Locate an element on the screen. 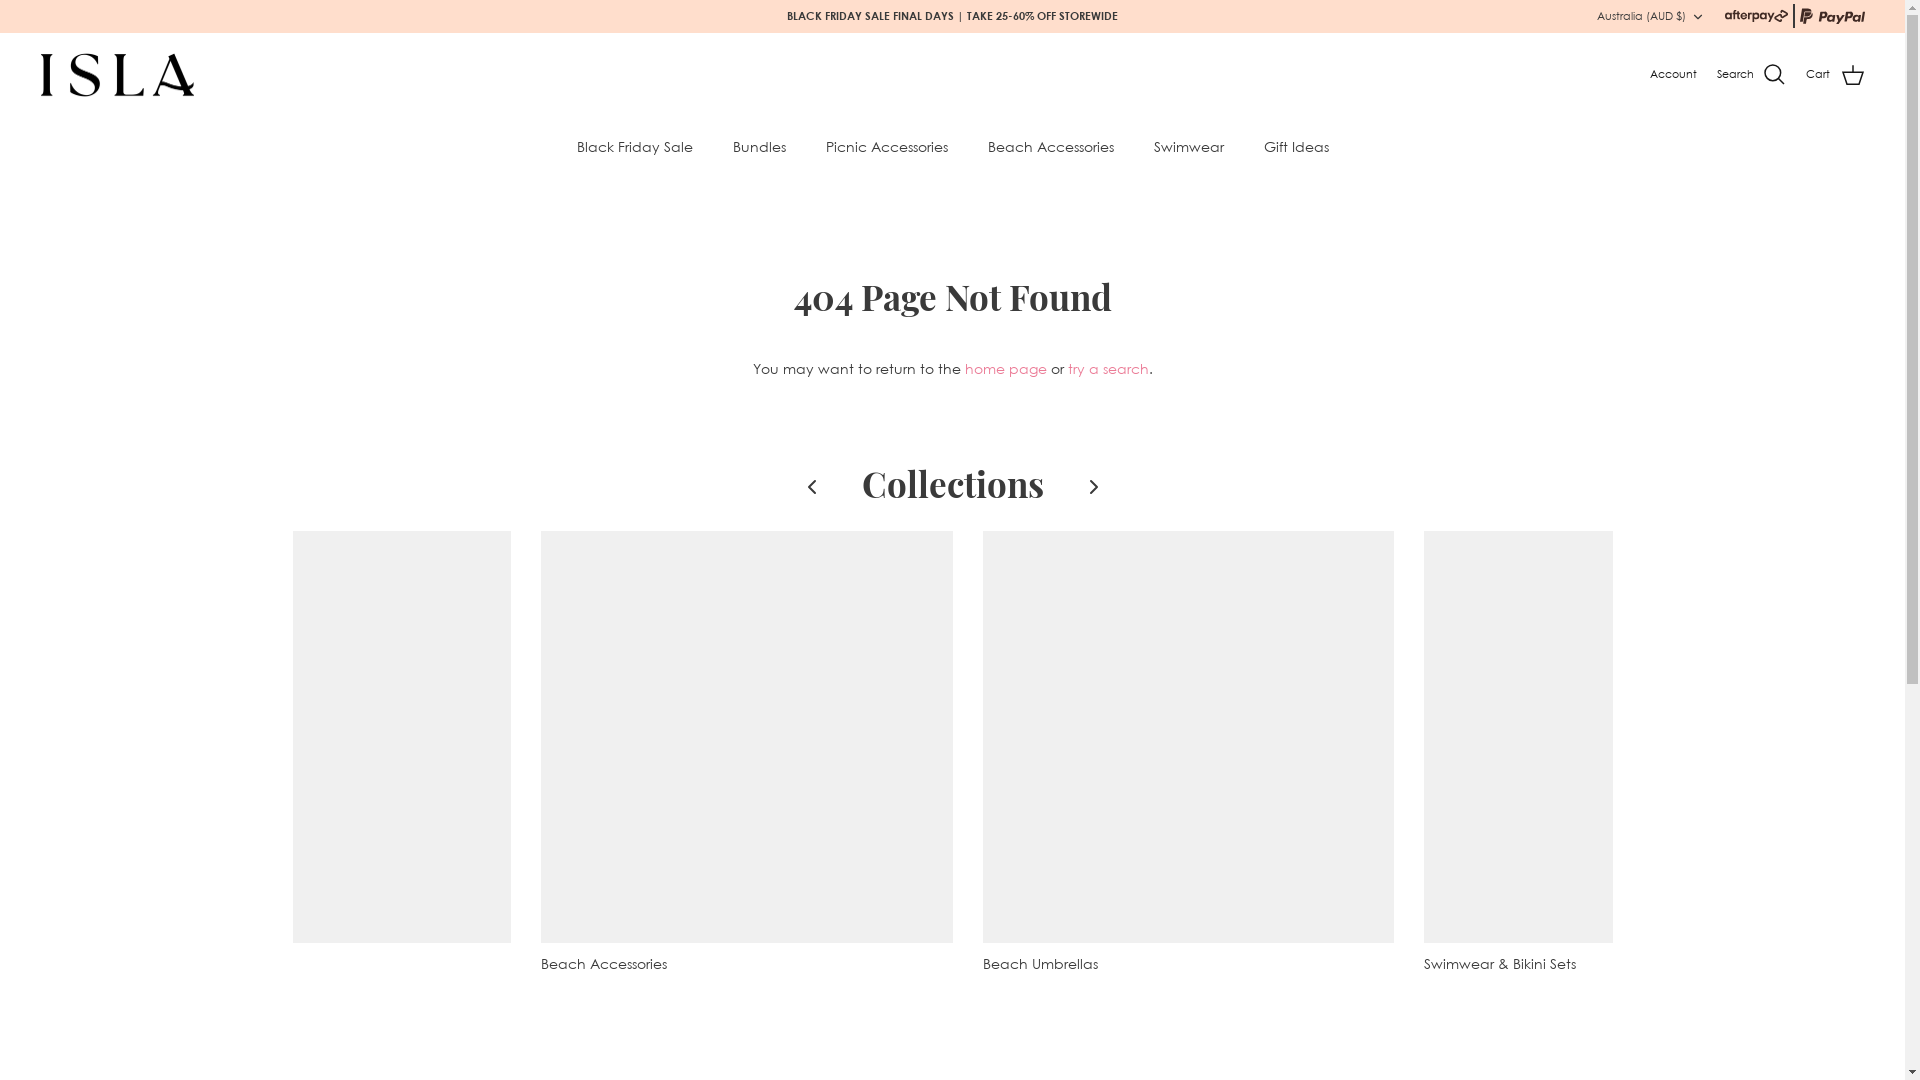  Beach Accessories is located at coordinates (747, 758).